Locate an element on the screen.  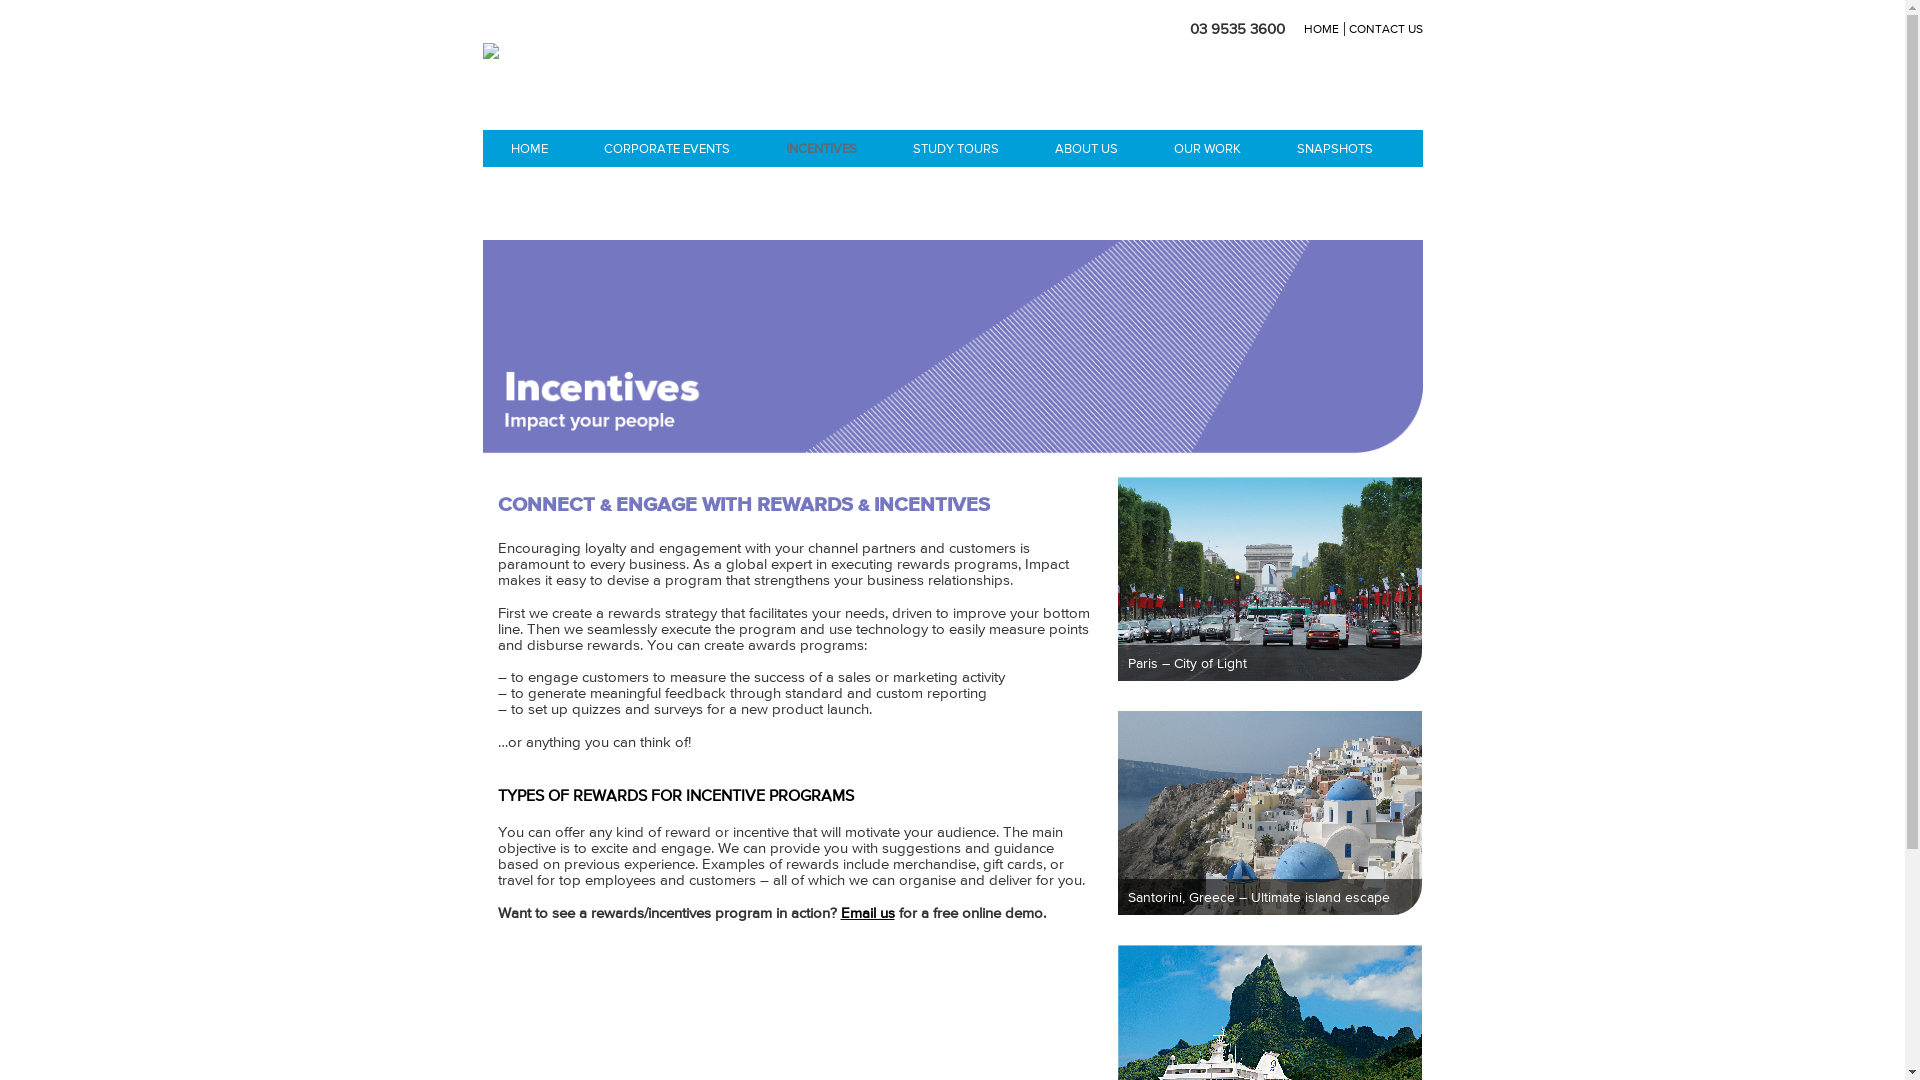
ABOUT US is located at coordinates (1086, 148).